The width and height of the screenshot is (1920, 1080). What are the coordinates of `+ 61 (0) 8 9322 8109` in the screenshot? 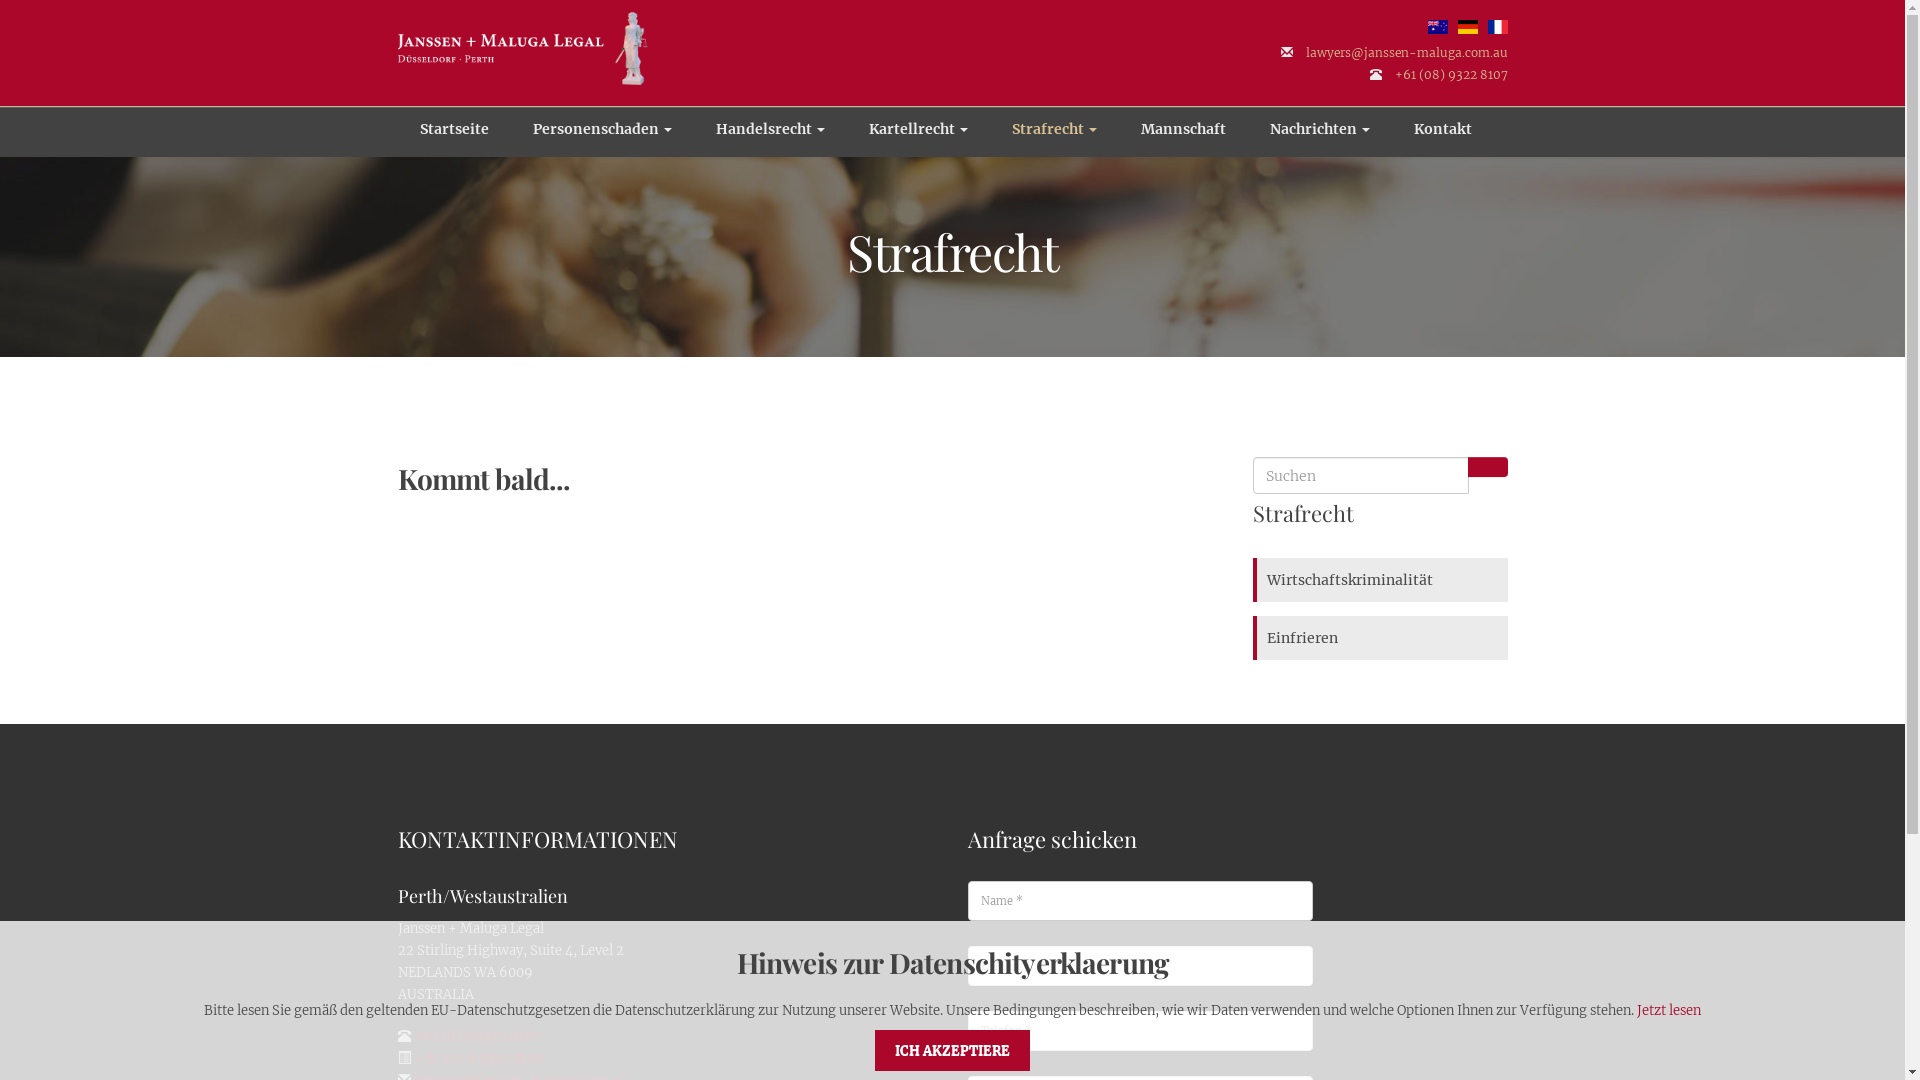 It's located at (479, 1058).